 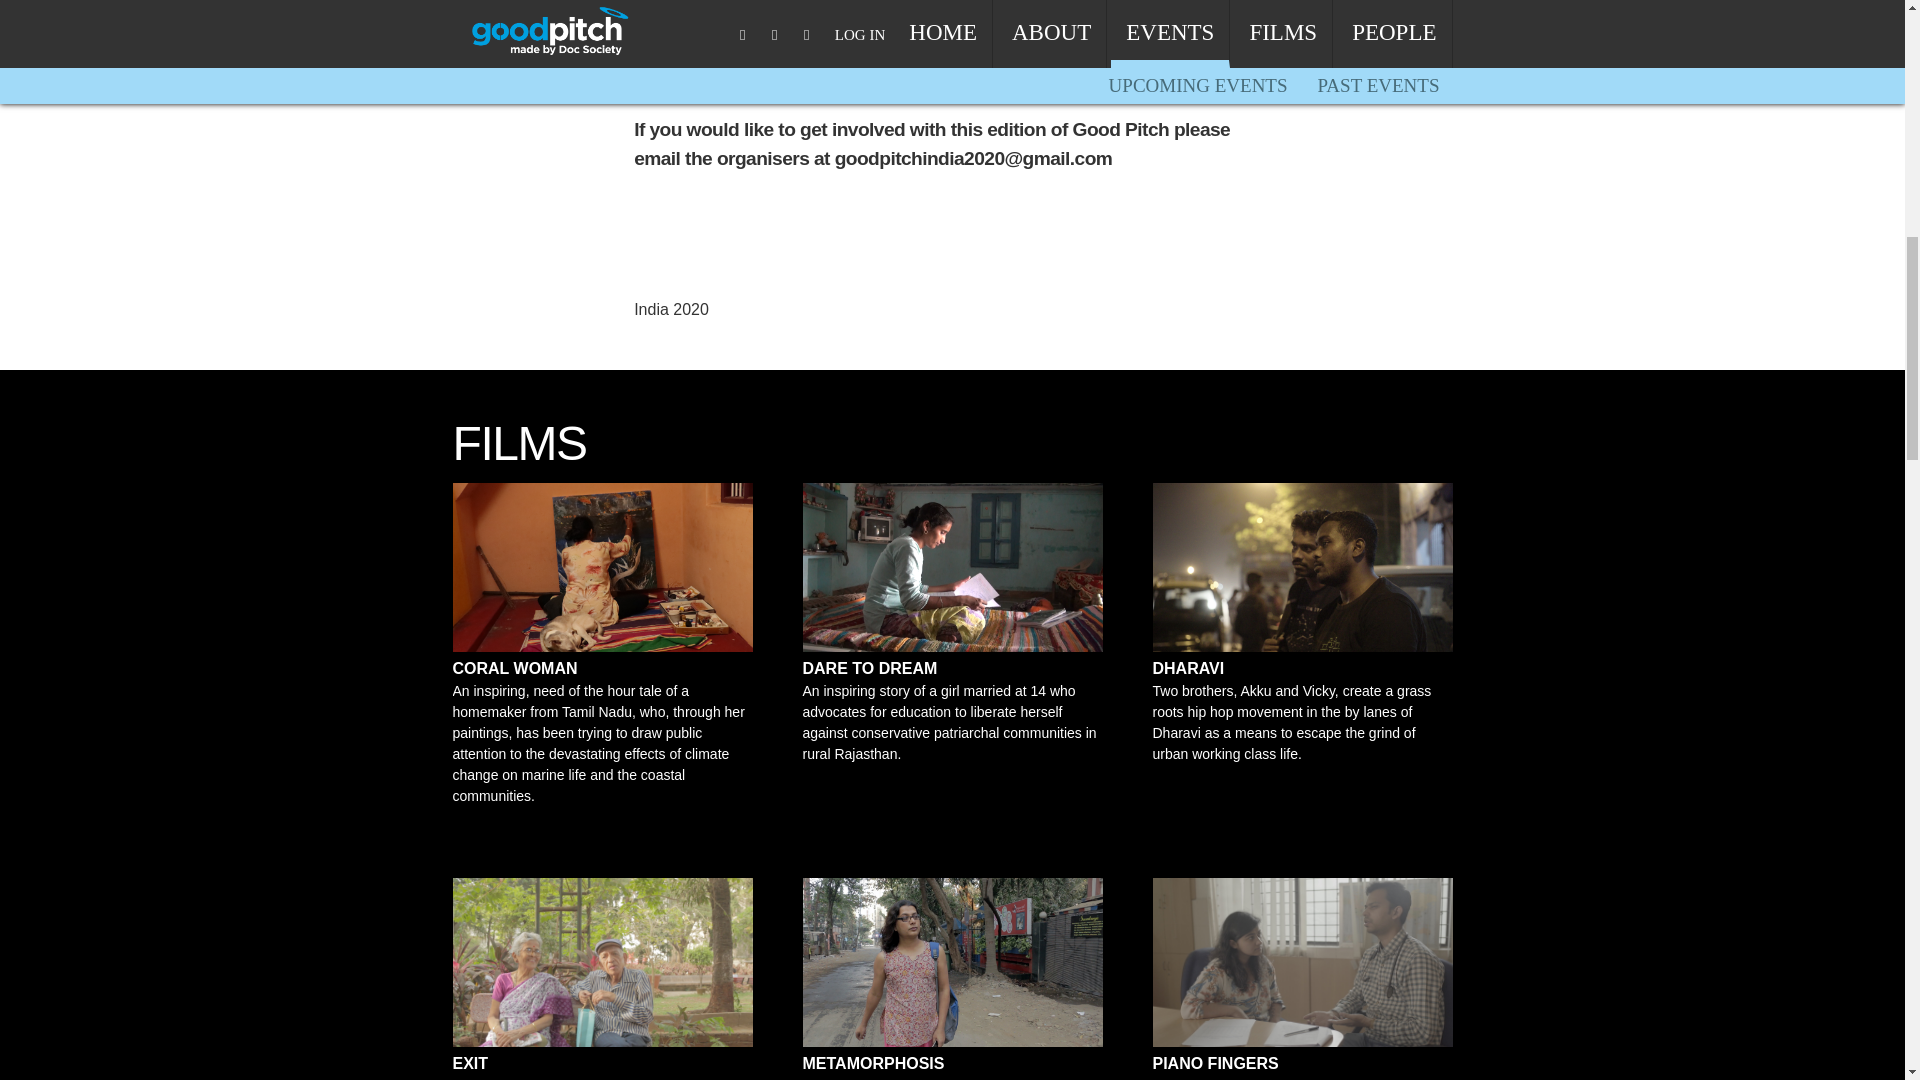 I want to click on Dharavi, so click(x=1302, y=567).